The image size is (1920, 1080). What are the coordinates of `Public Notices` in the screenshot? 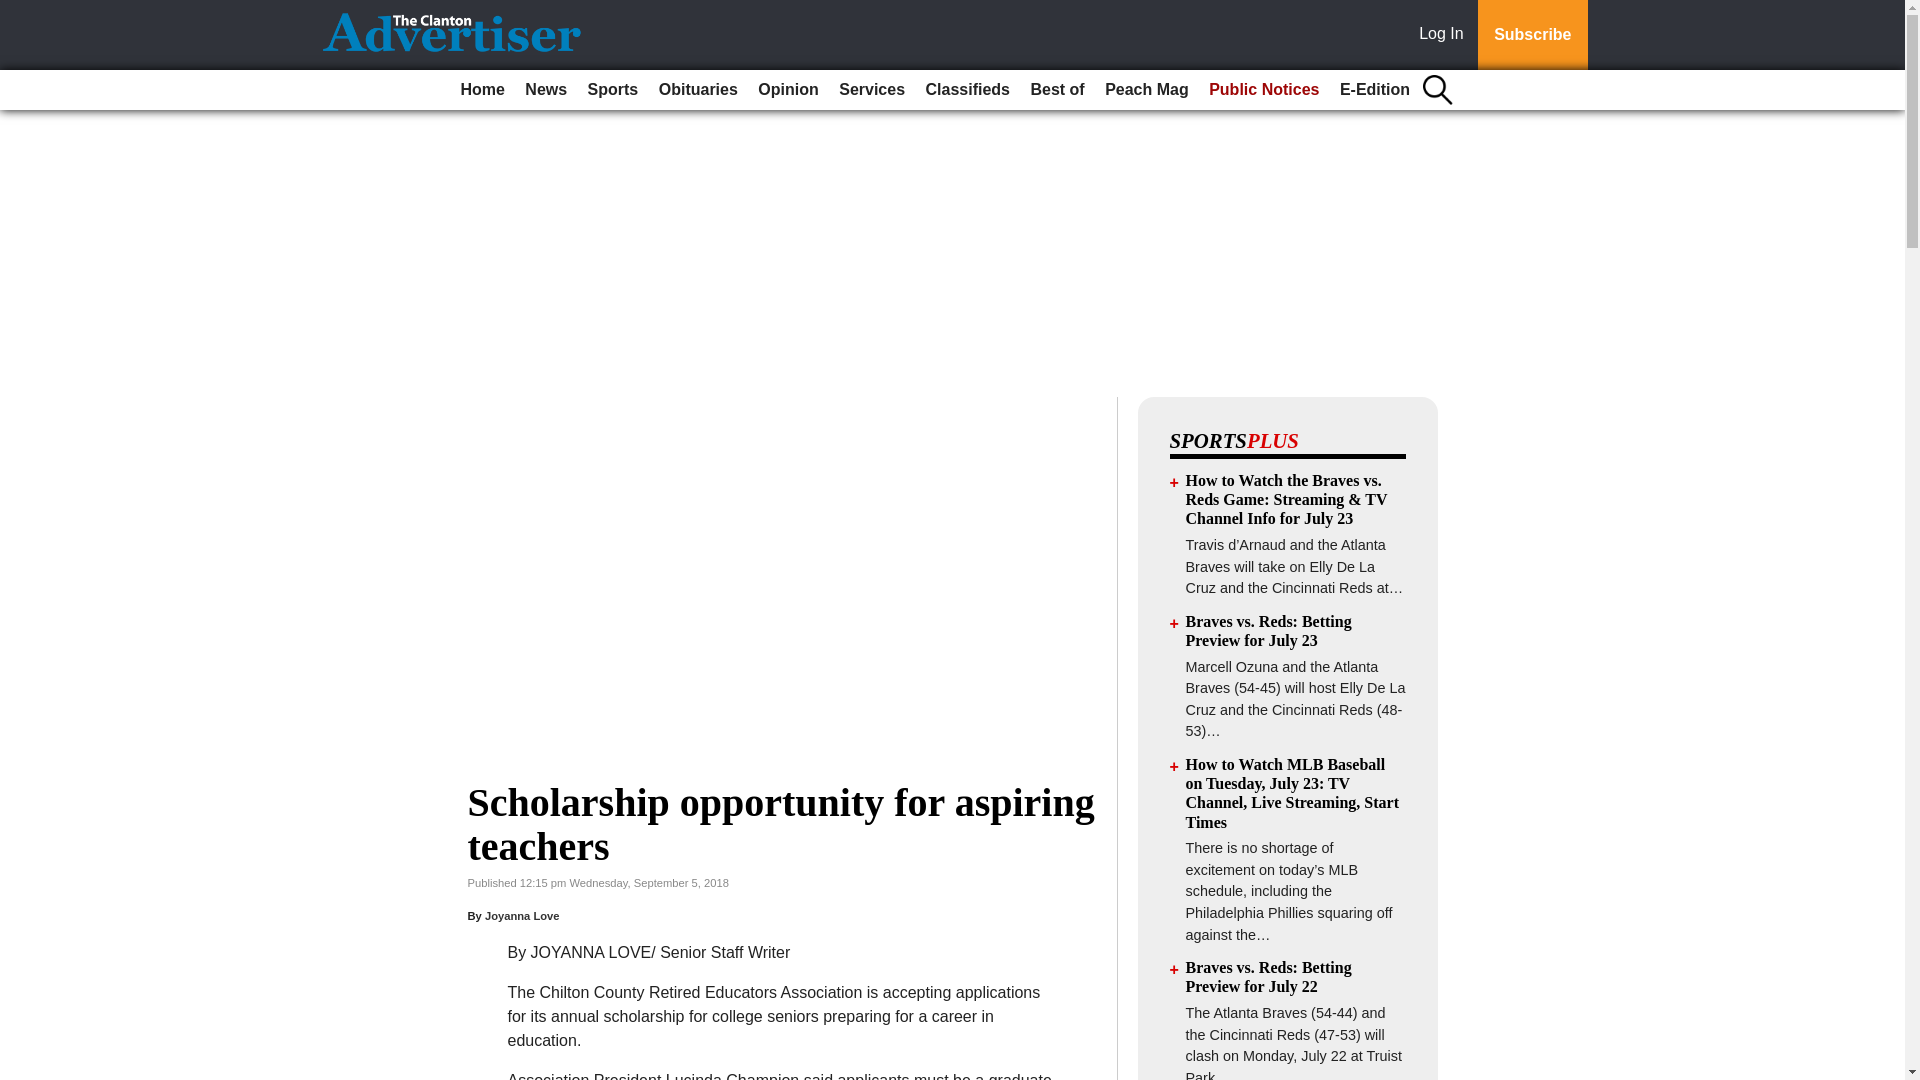 It's located at (1264, 90).